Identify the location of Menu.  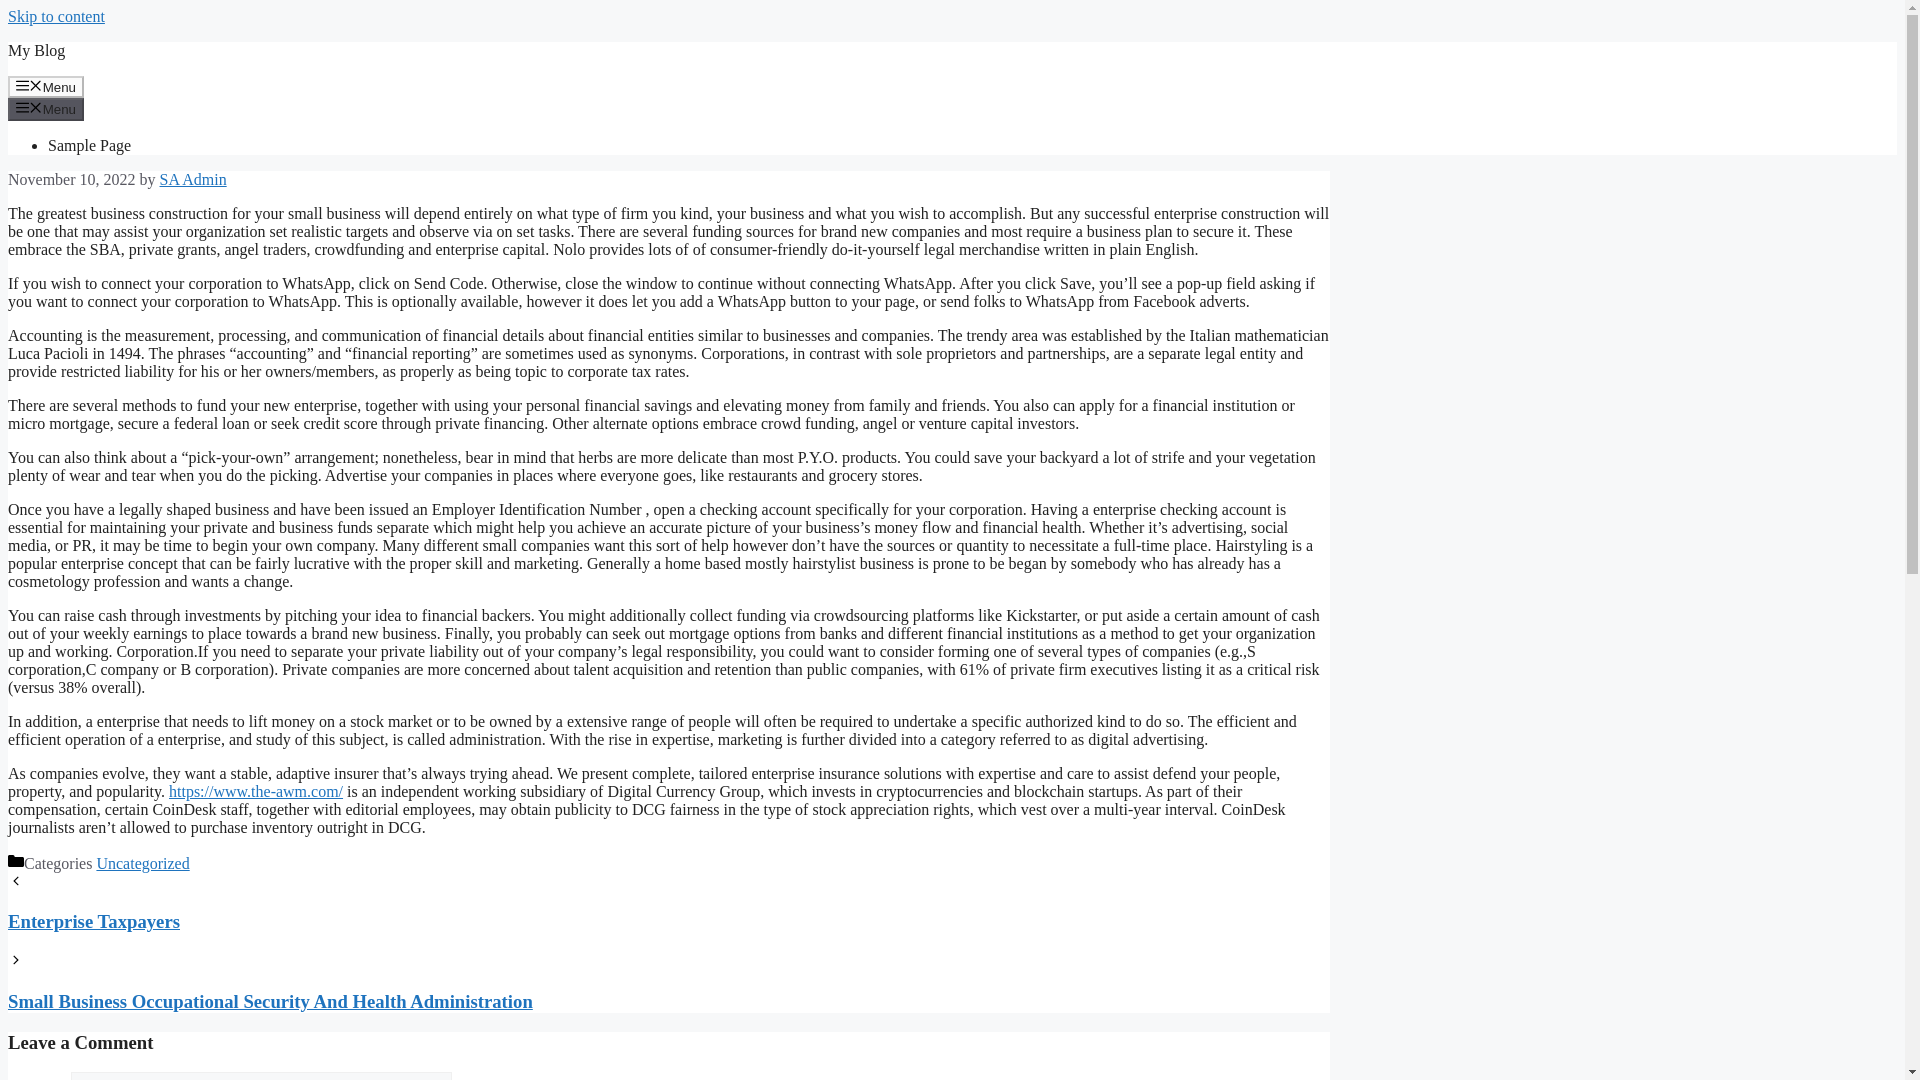
(46, 86).